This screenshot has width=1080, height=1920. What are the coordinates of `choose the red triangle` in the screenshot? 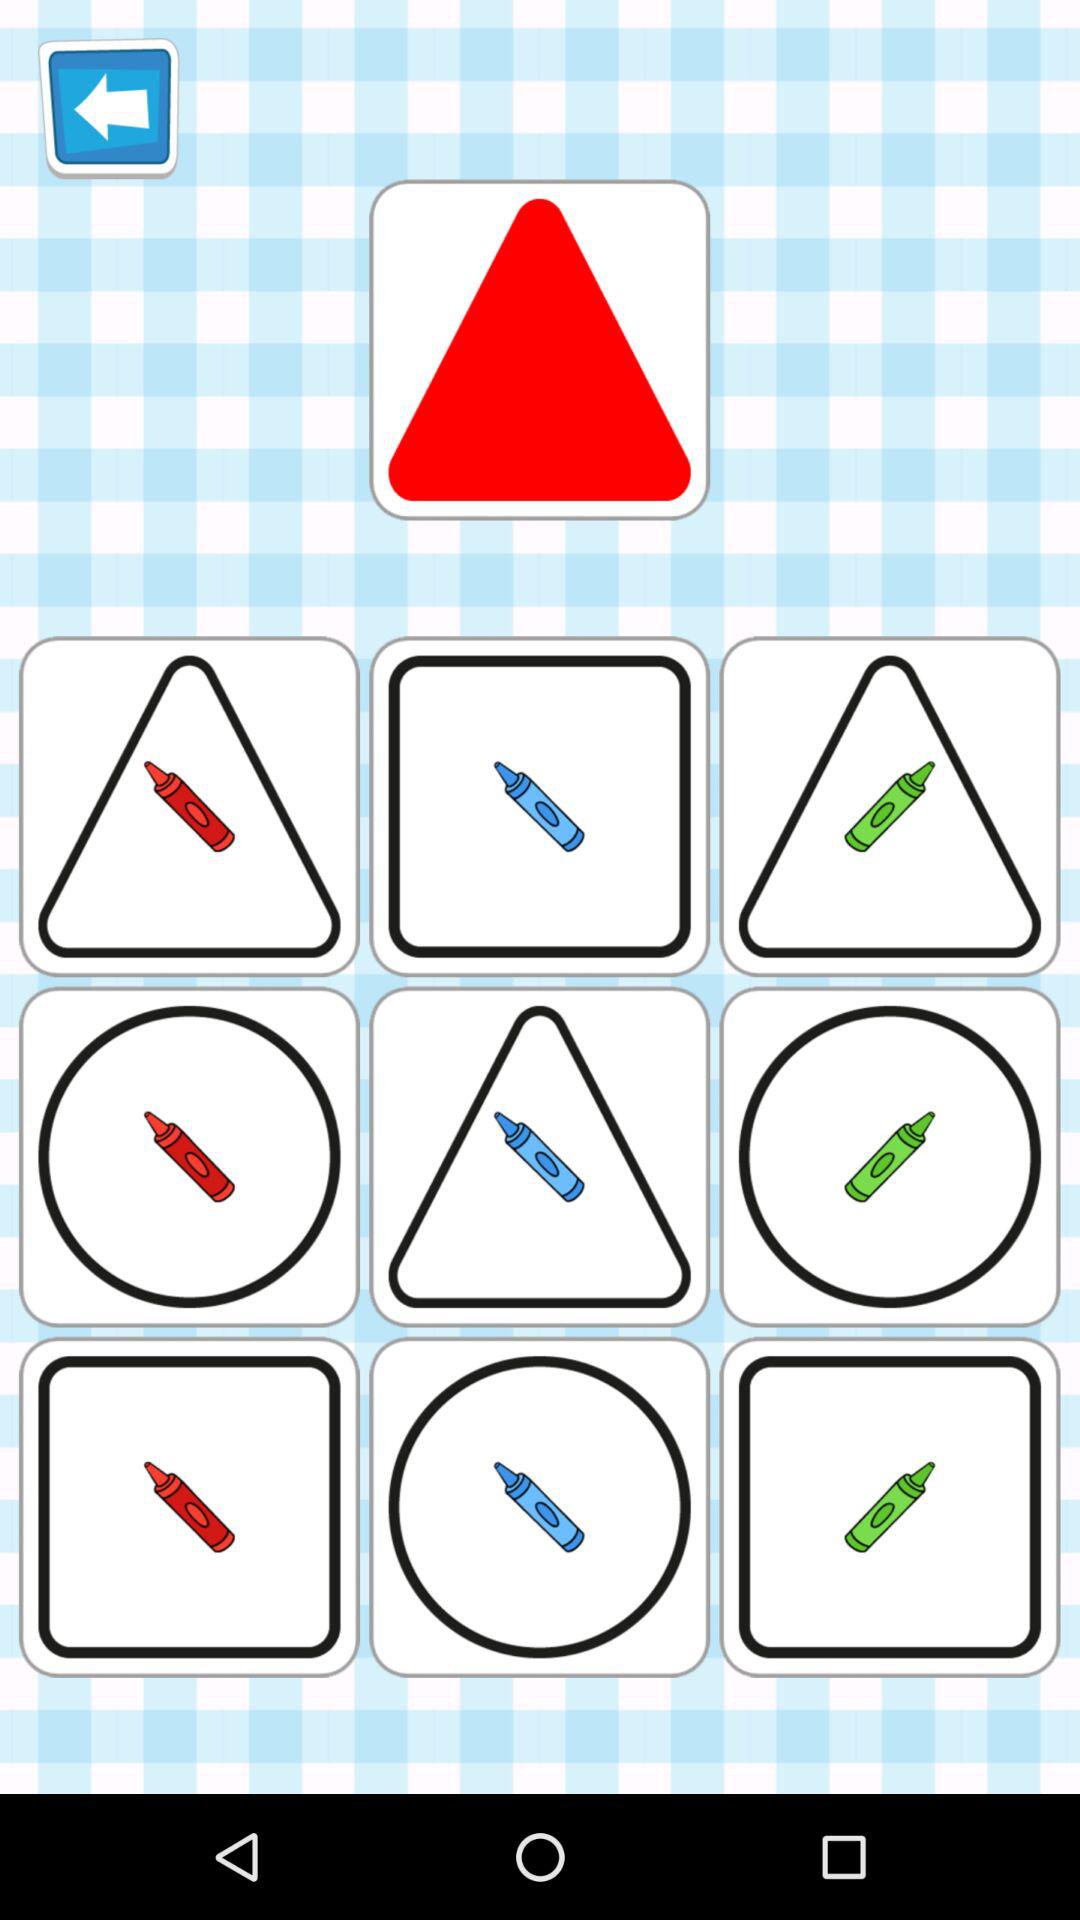 It's located at (539, 350).